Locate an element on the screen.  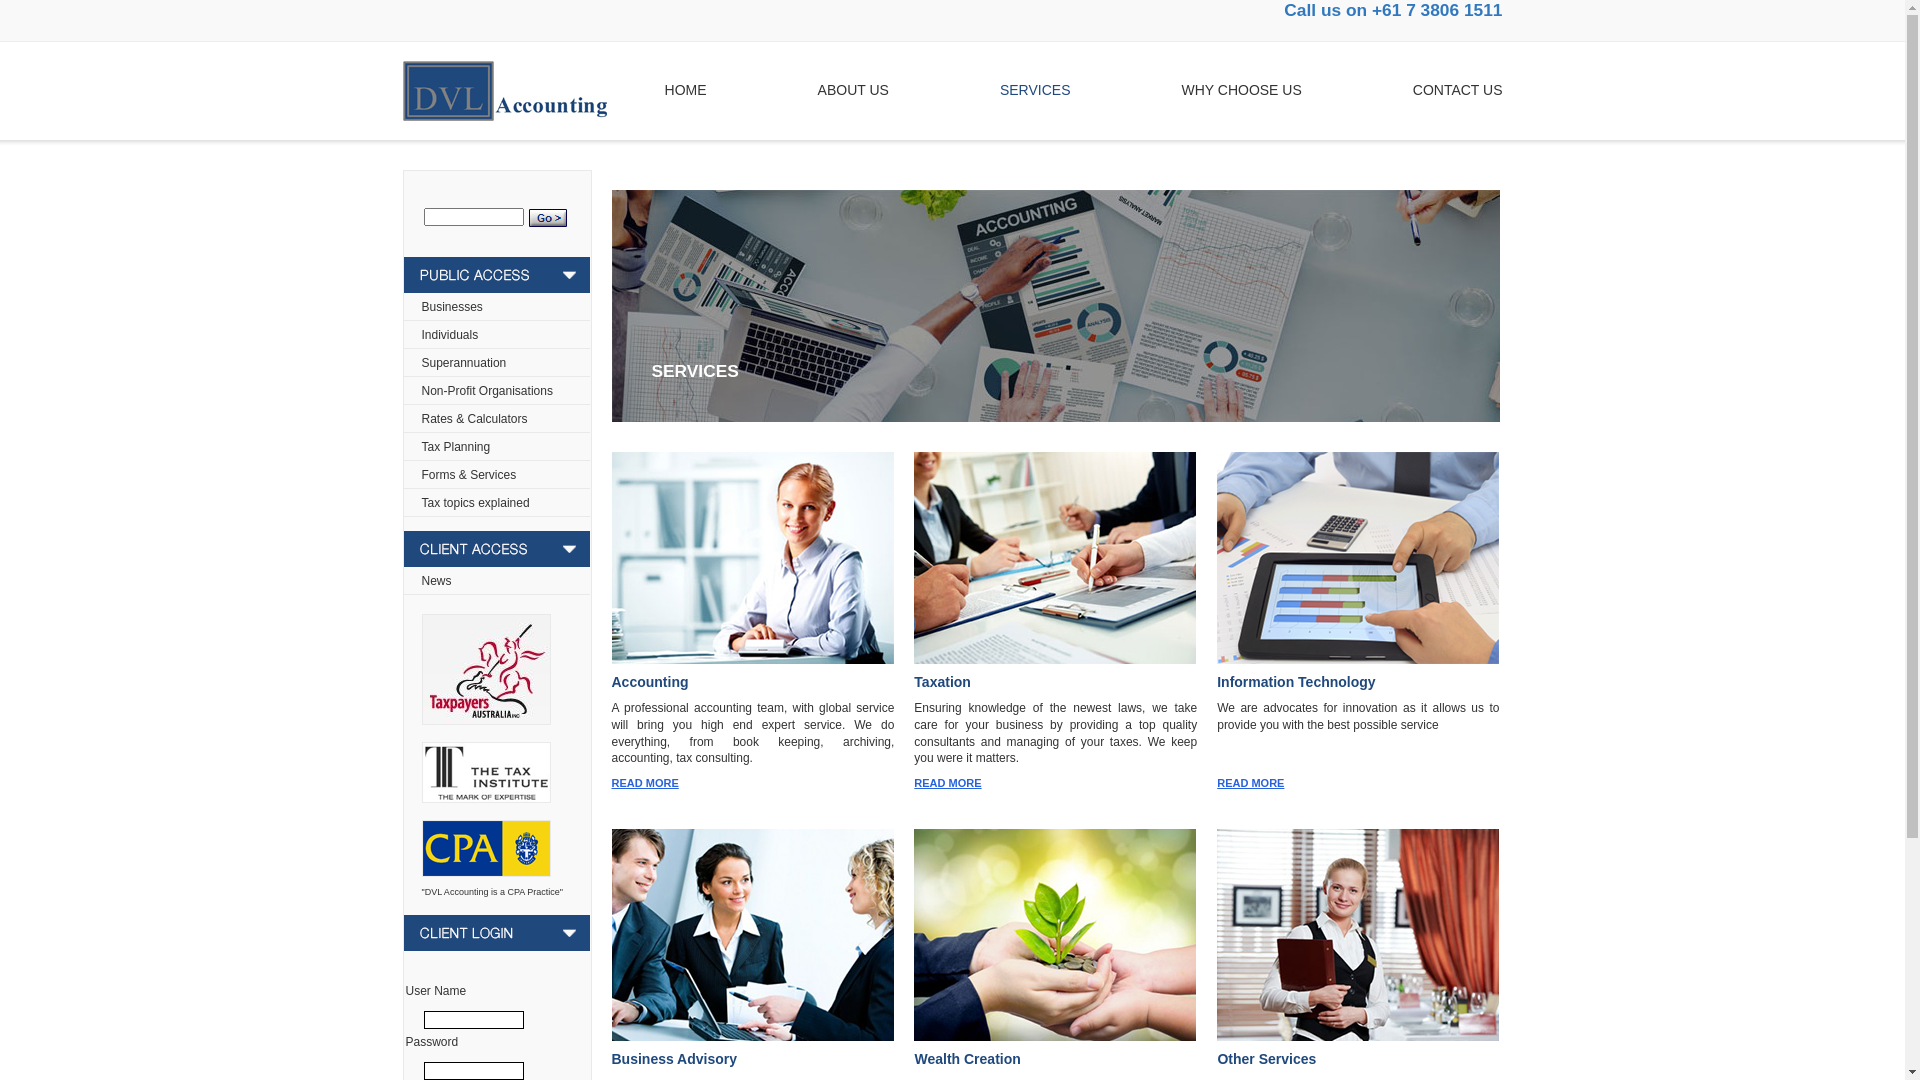
READ MORE is located at coordinates (646, 783).